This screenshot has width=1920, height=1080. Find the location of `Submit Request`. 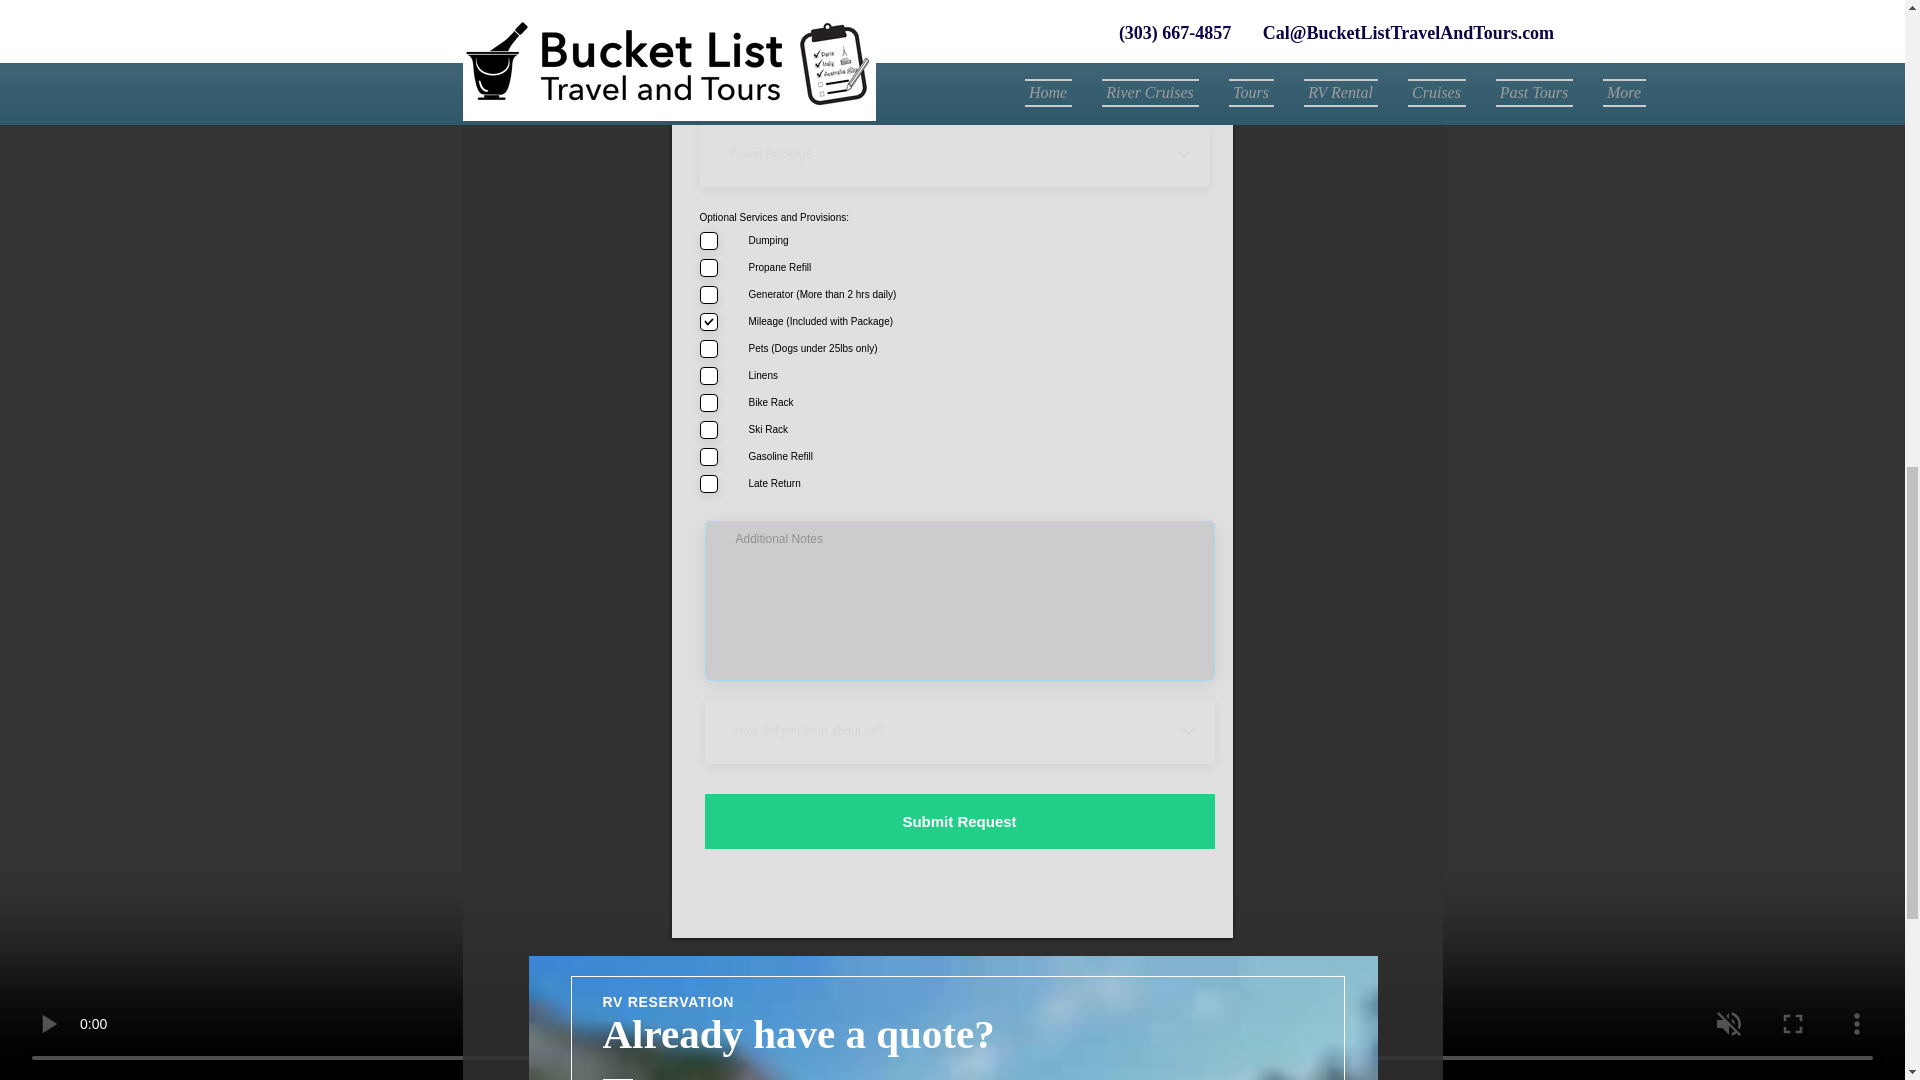

Submit Request is located at coordinates (958, 820).